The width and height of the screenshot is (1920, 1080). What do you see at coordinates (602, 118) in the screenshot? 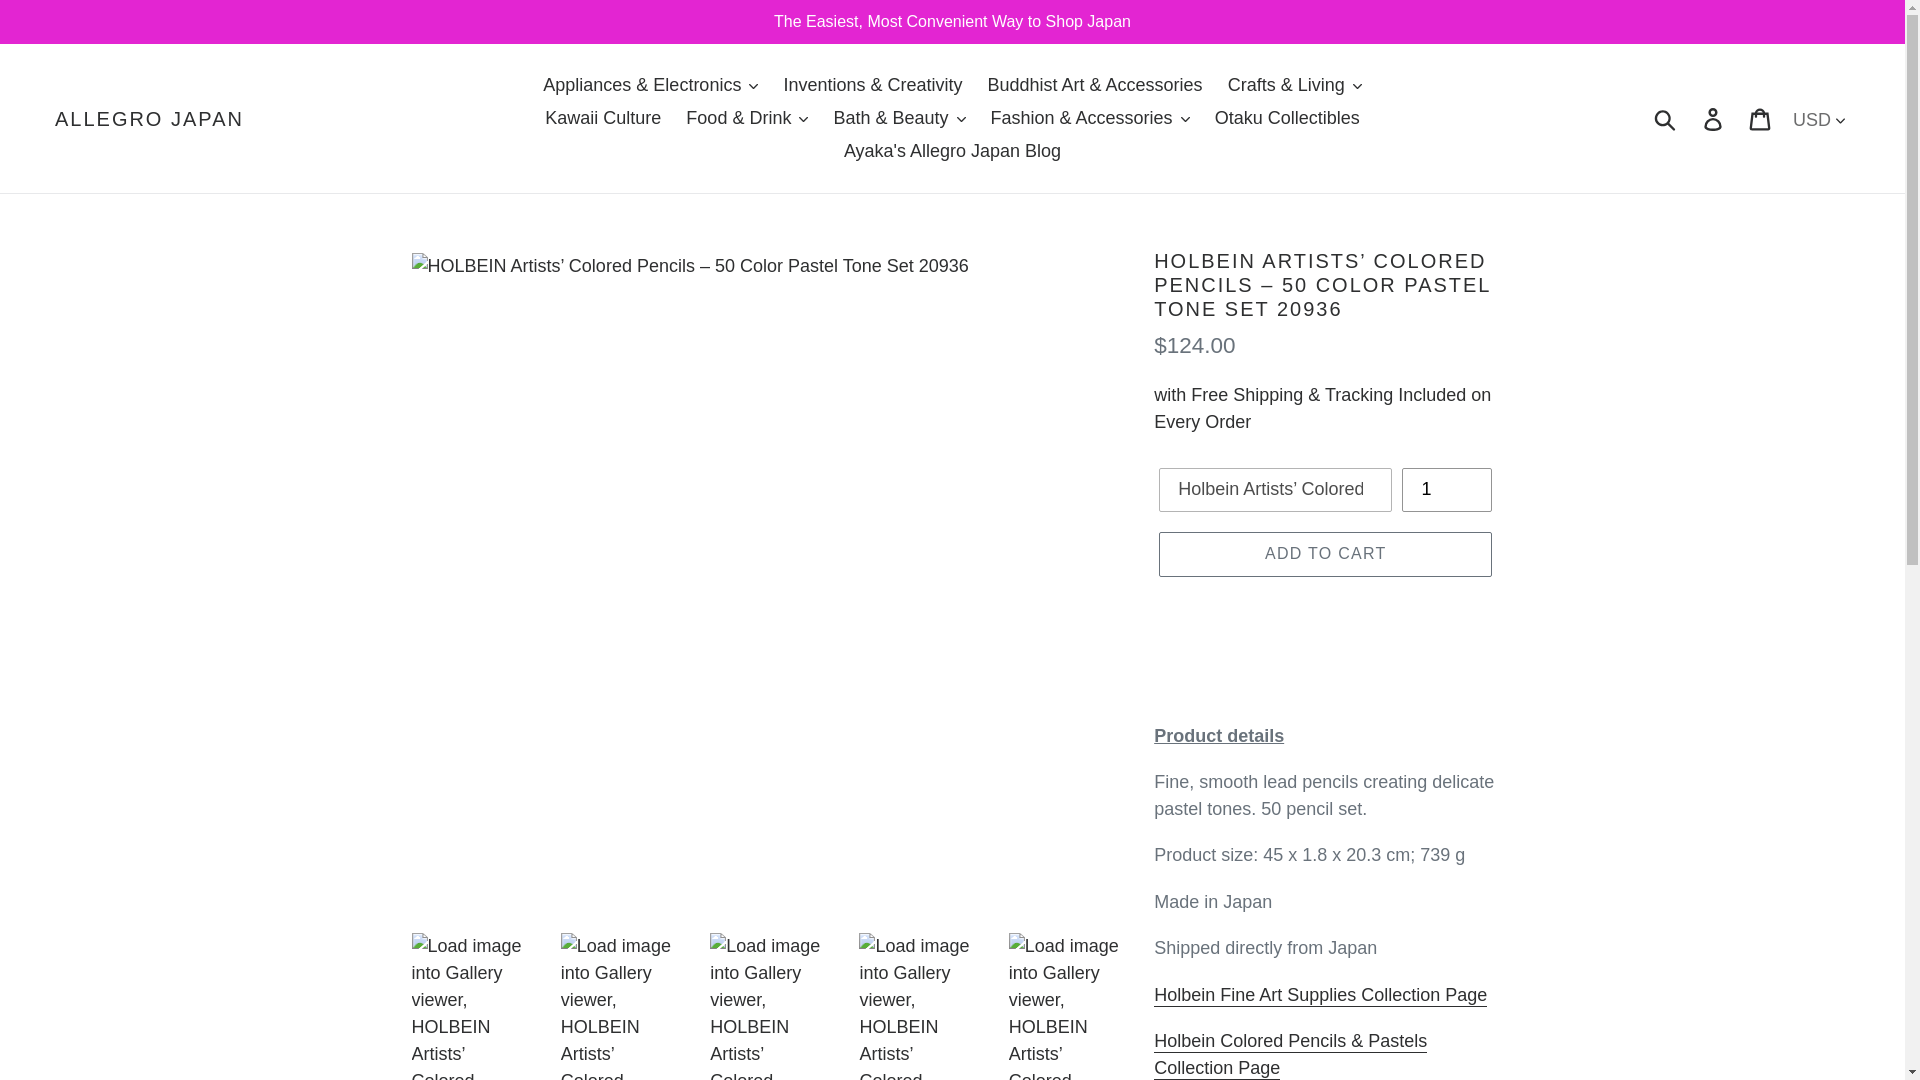
I see `Kawaii Culture` at bounding box center [602, 118].